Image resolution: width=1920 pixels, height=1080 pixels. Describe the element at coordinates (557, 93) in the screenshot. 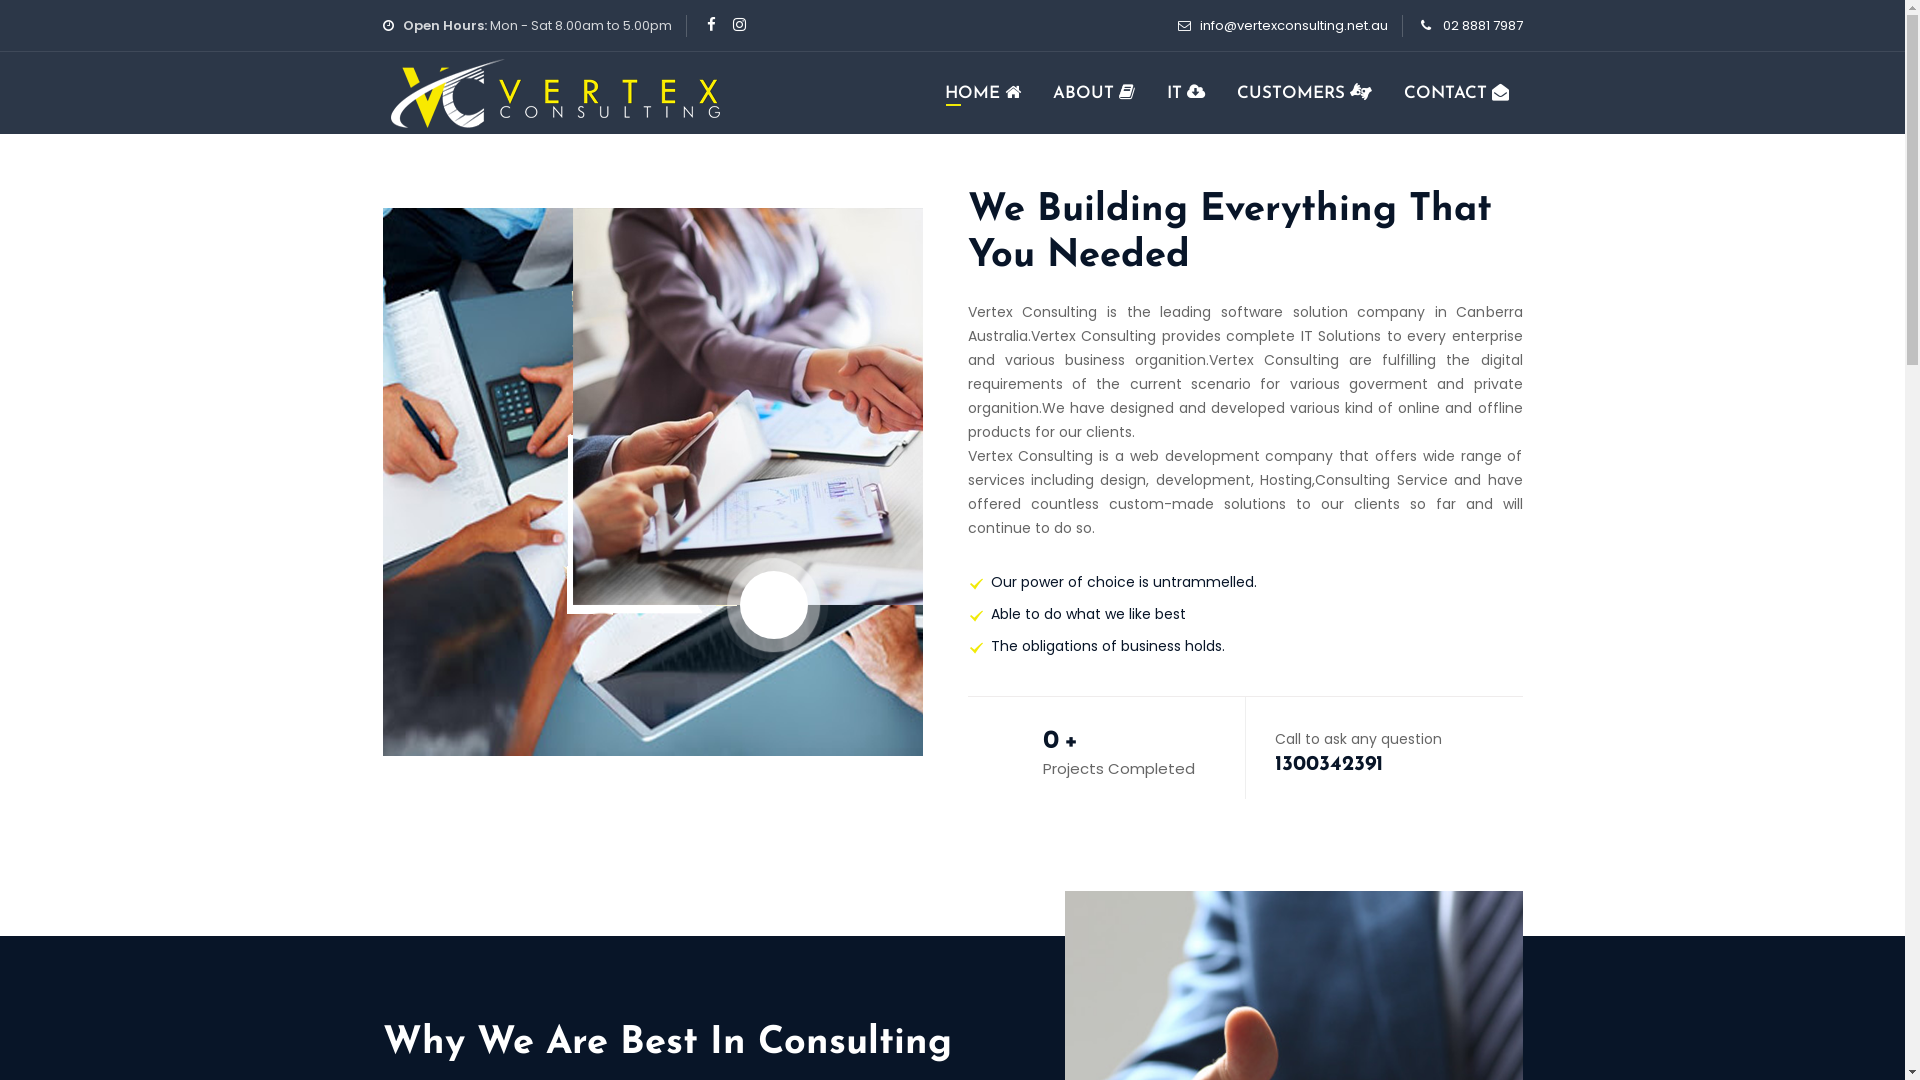

I see `Fondex` at that location.